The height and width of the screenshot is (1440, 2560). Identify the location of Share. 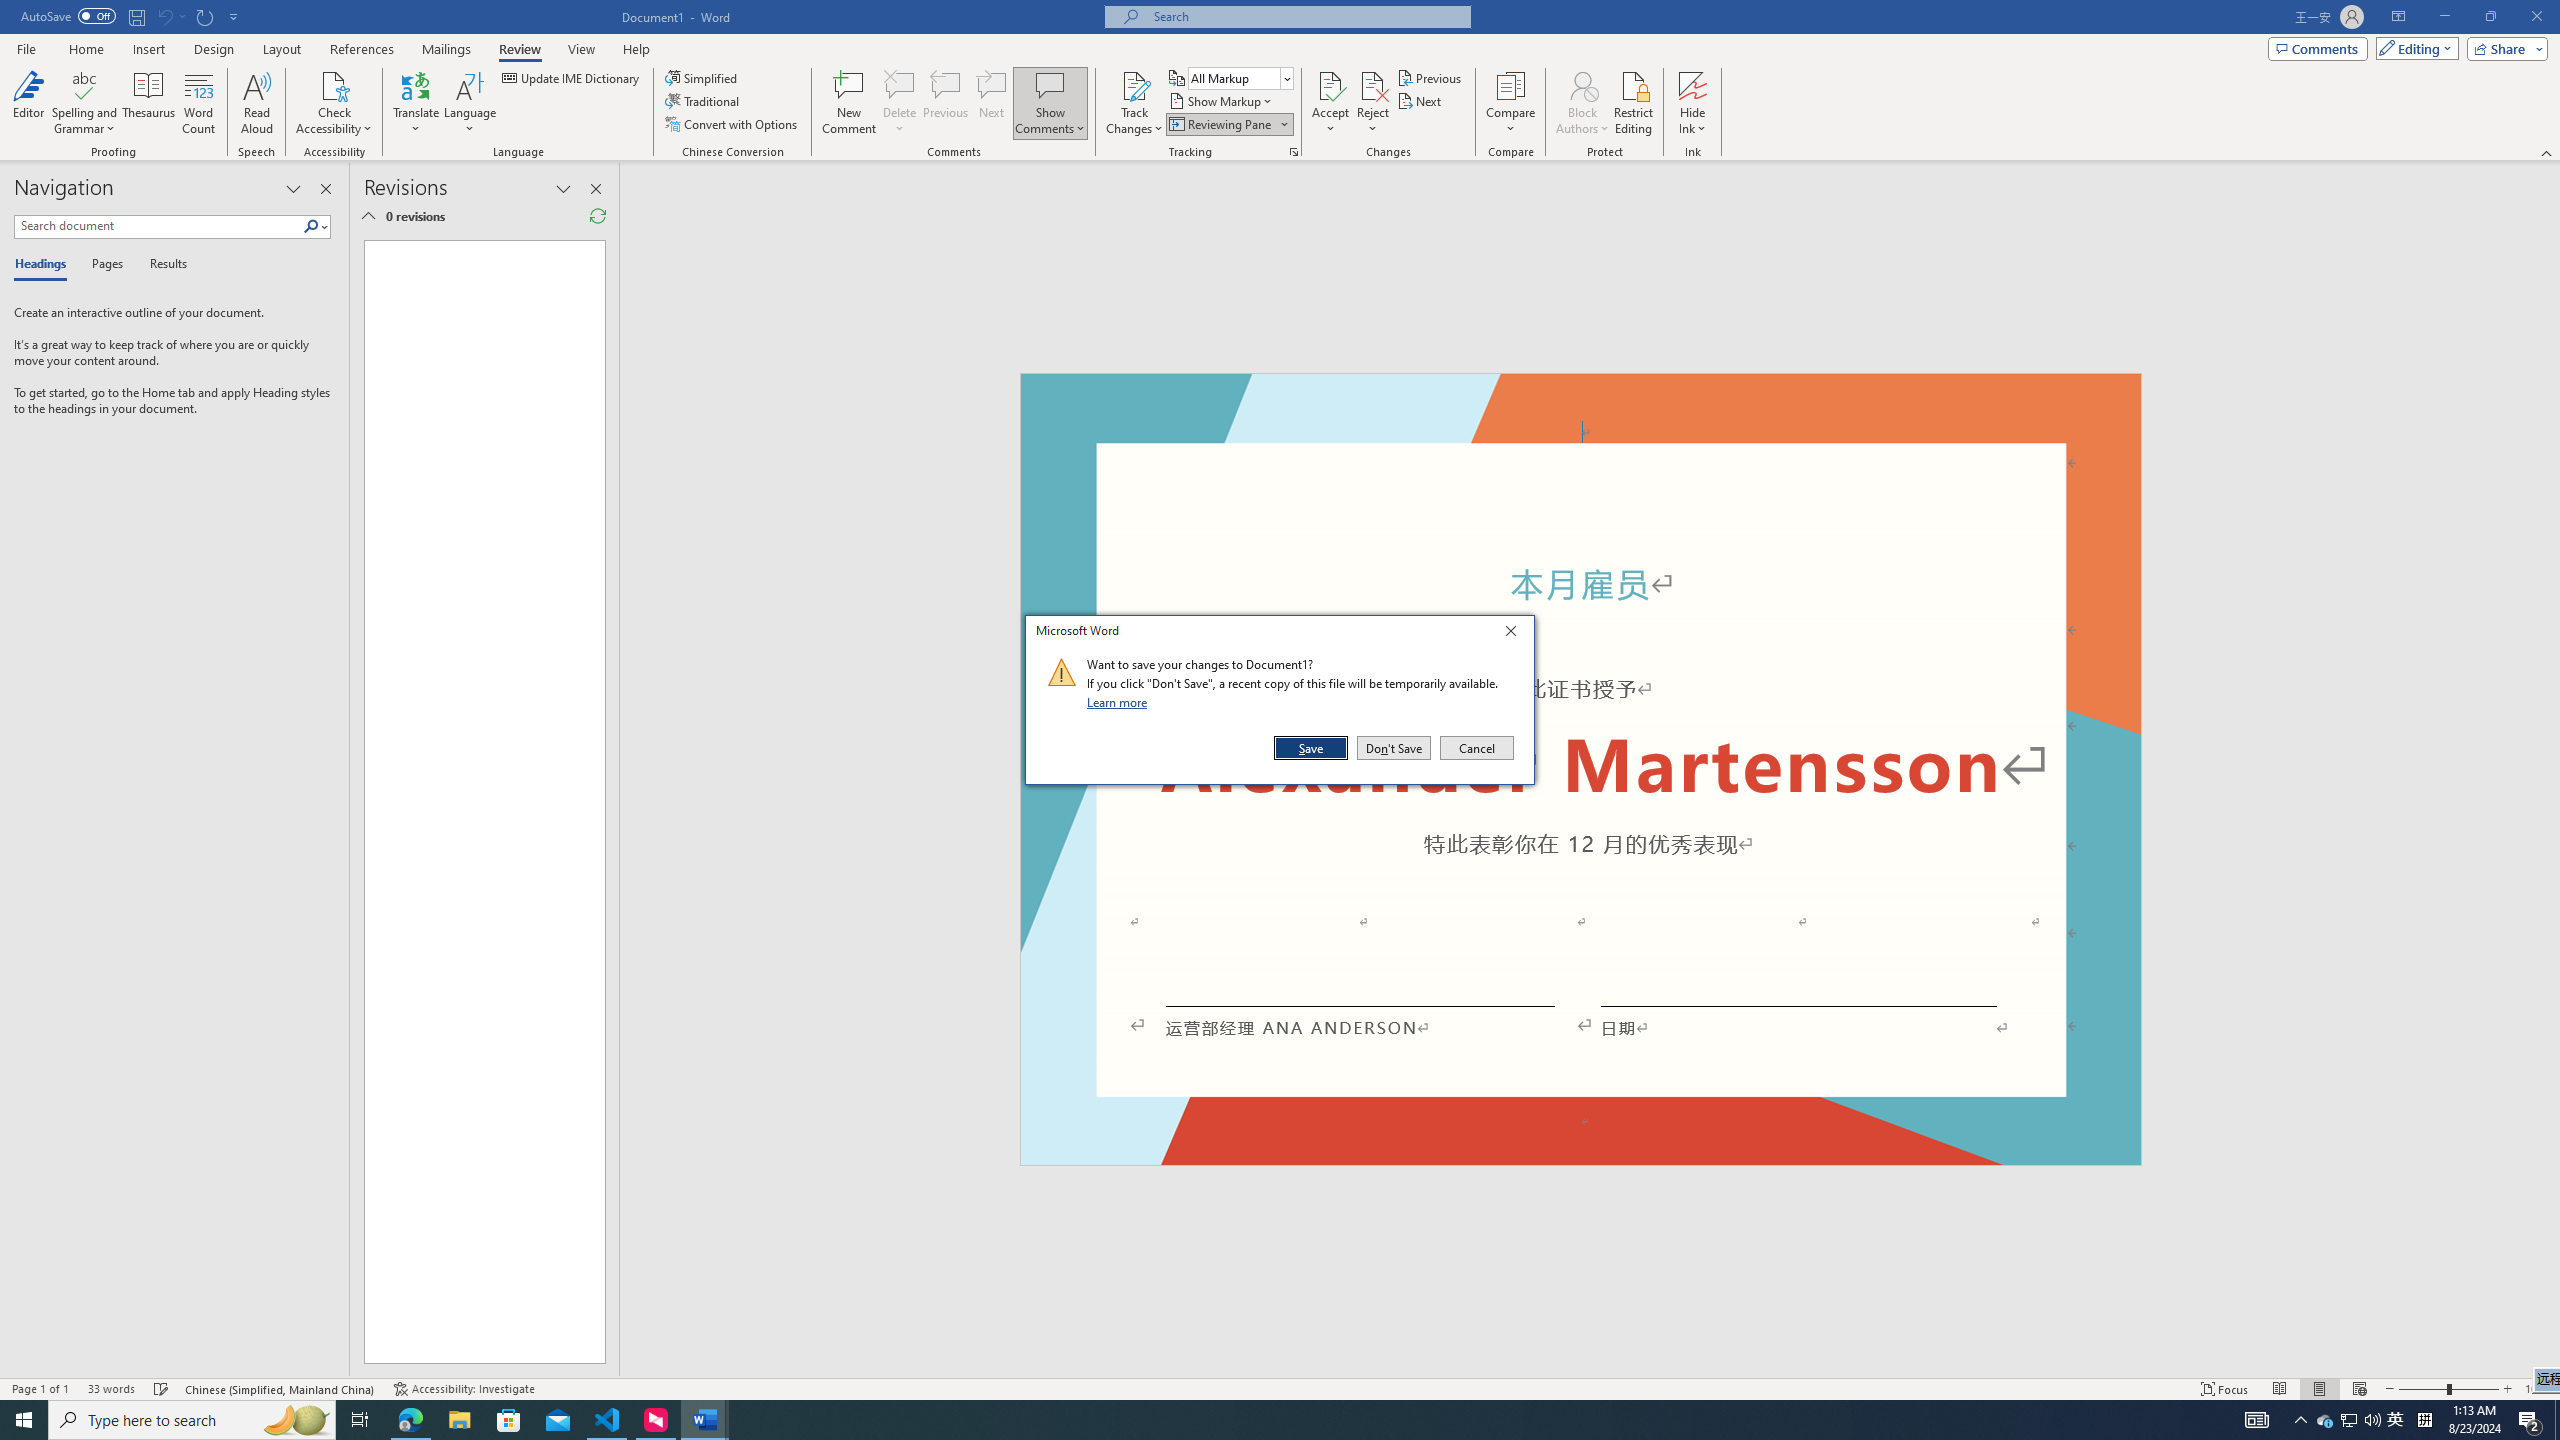
(2504, 48).